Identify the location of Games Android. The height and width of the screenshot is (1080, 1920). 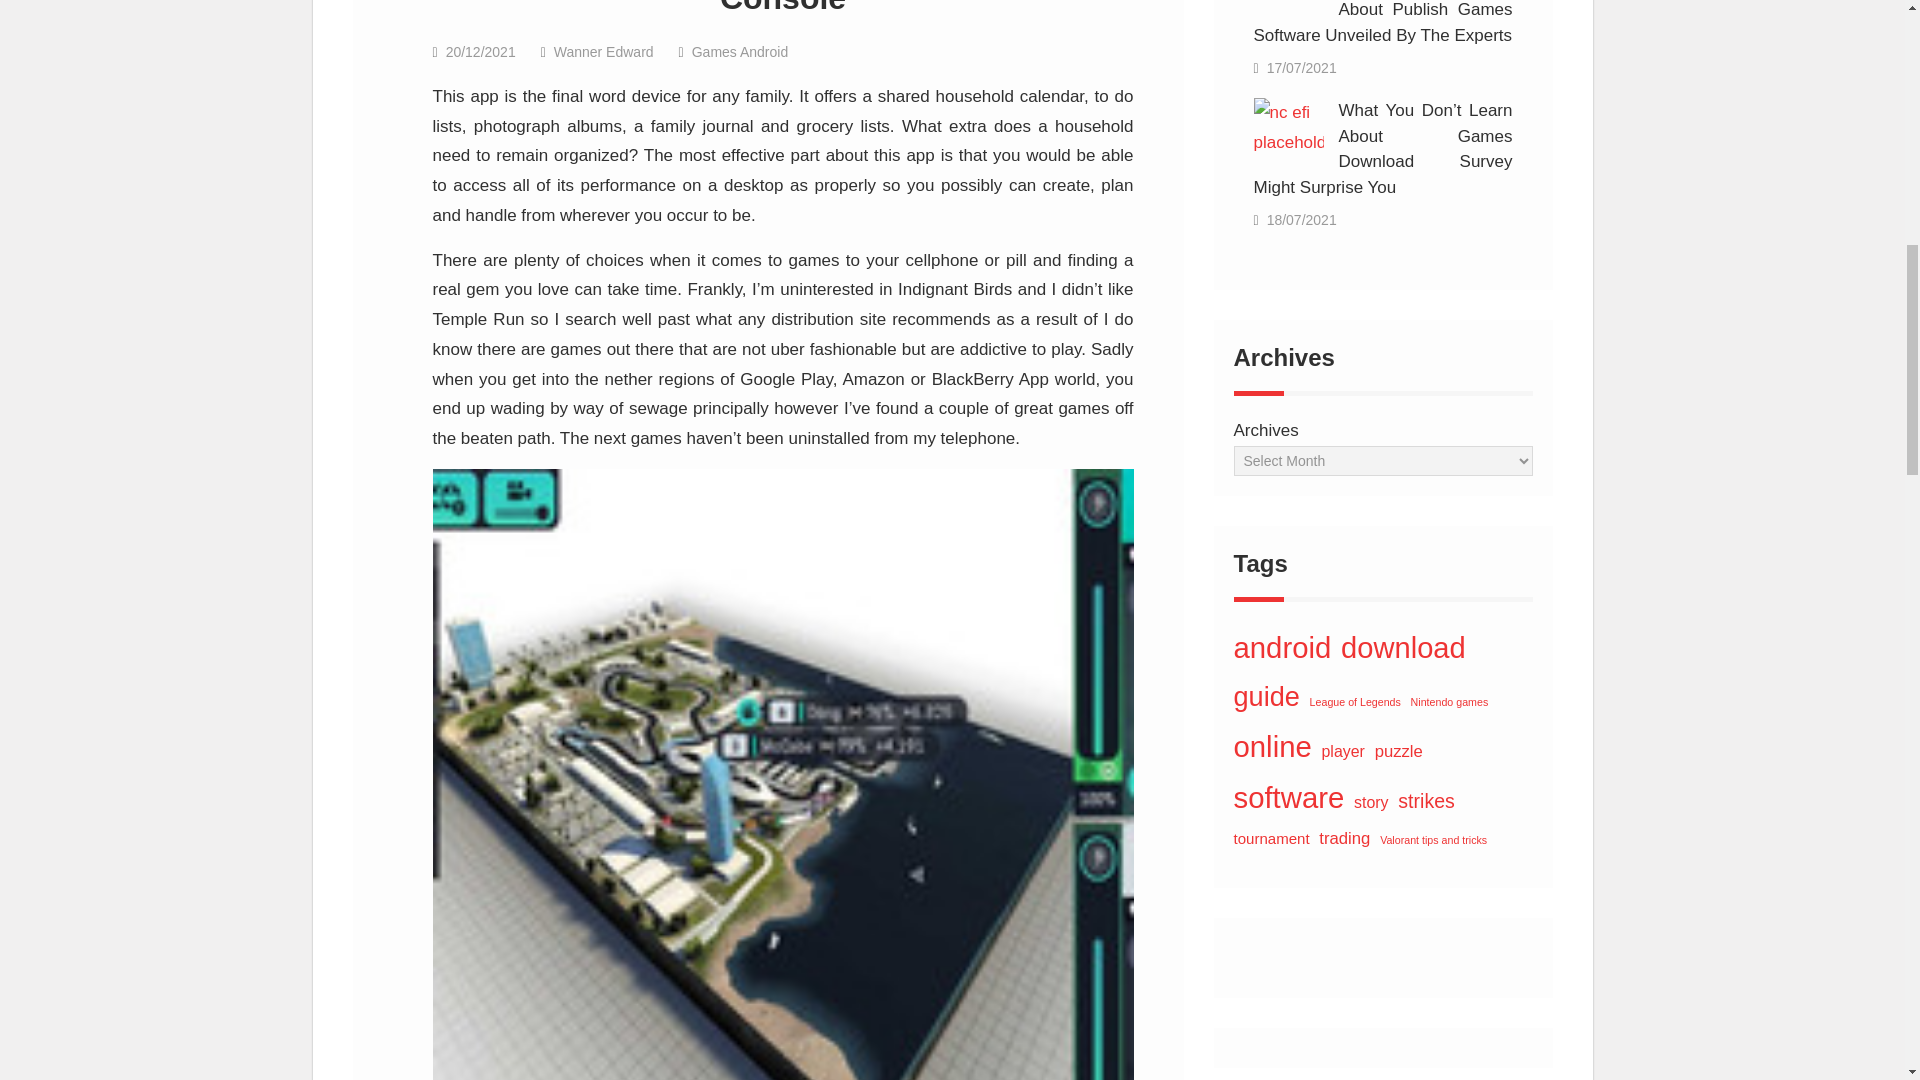
(740, 52).